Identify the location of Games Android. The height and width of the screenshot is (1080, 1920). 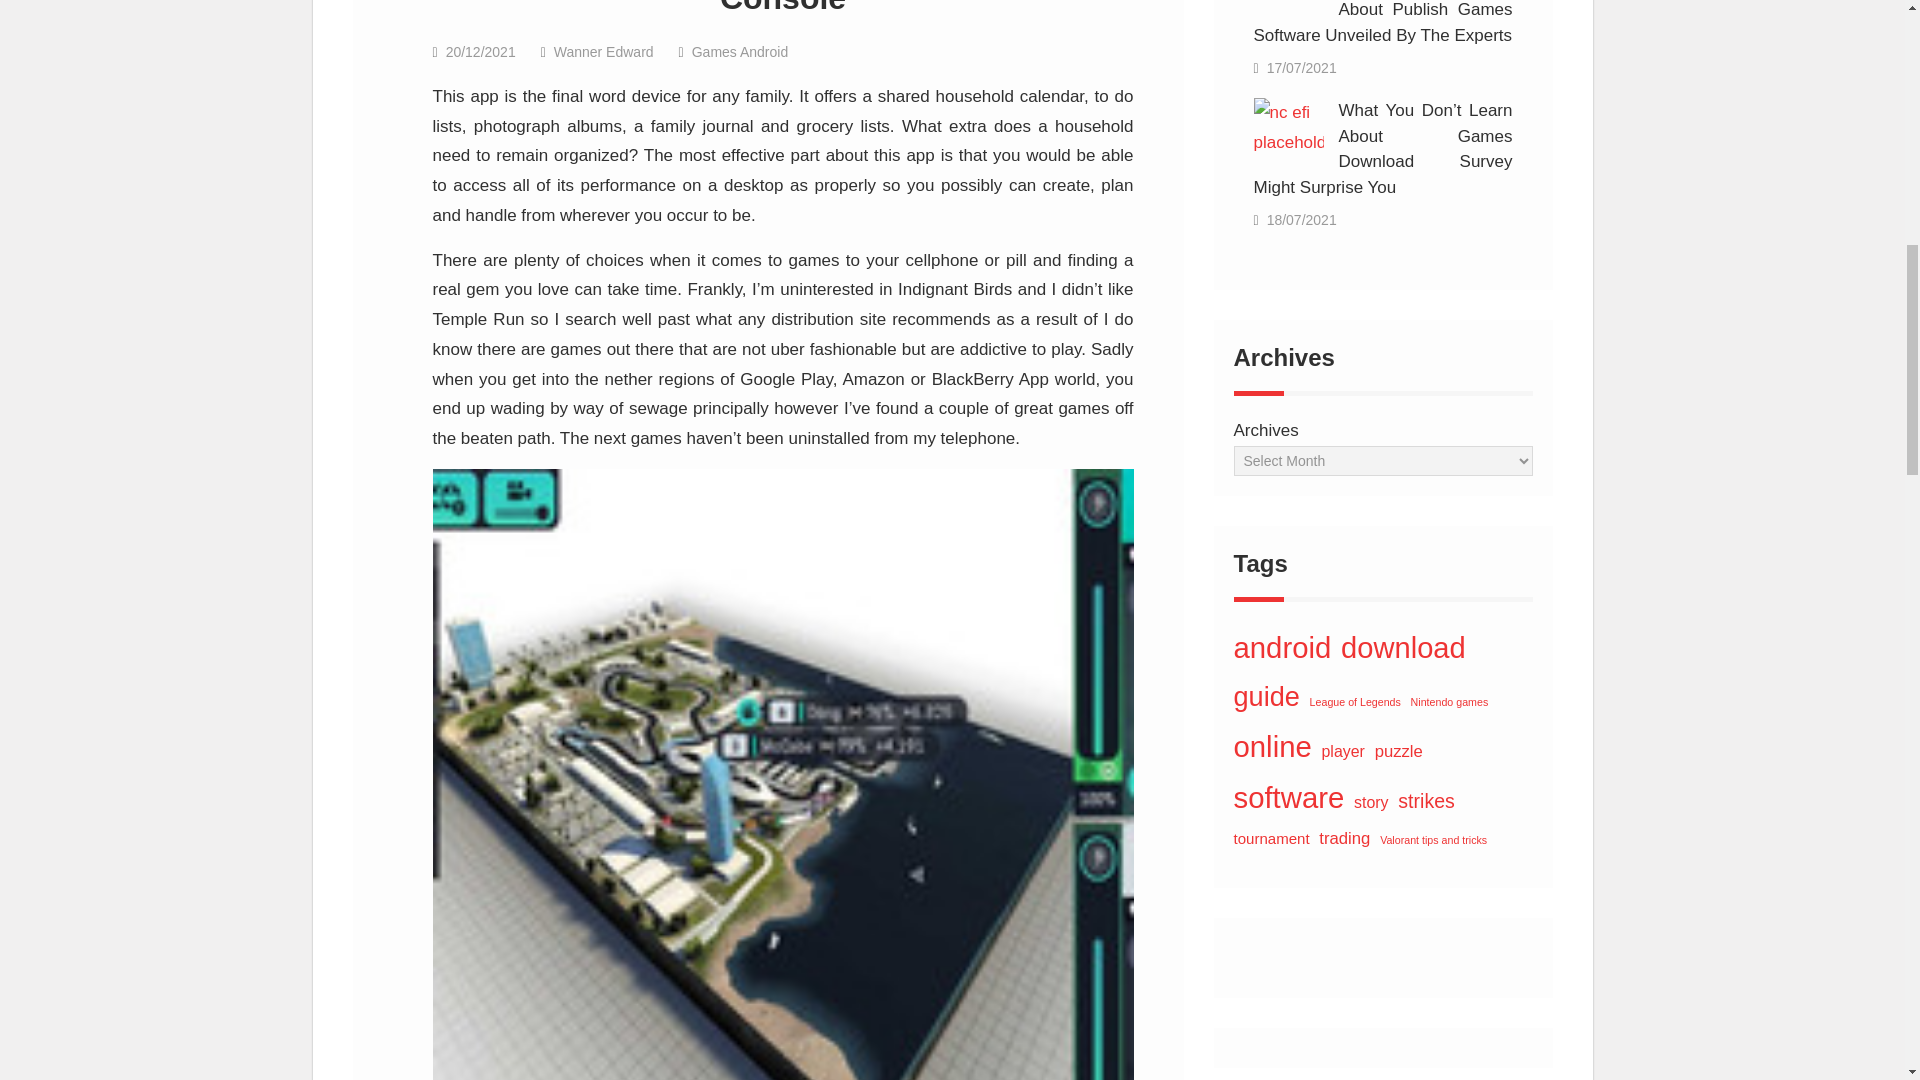
(740, 52).